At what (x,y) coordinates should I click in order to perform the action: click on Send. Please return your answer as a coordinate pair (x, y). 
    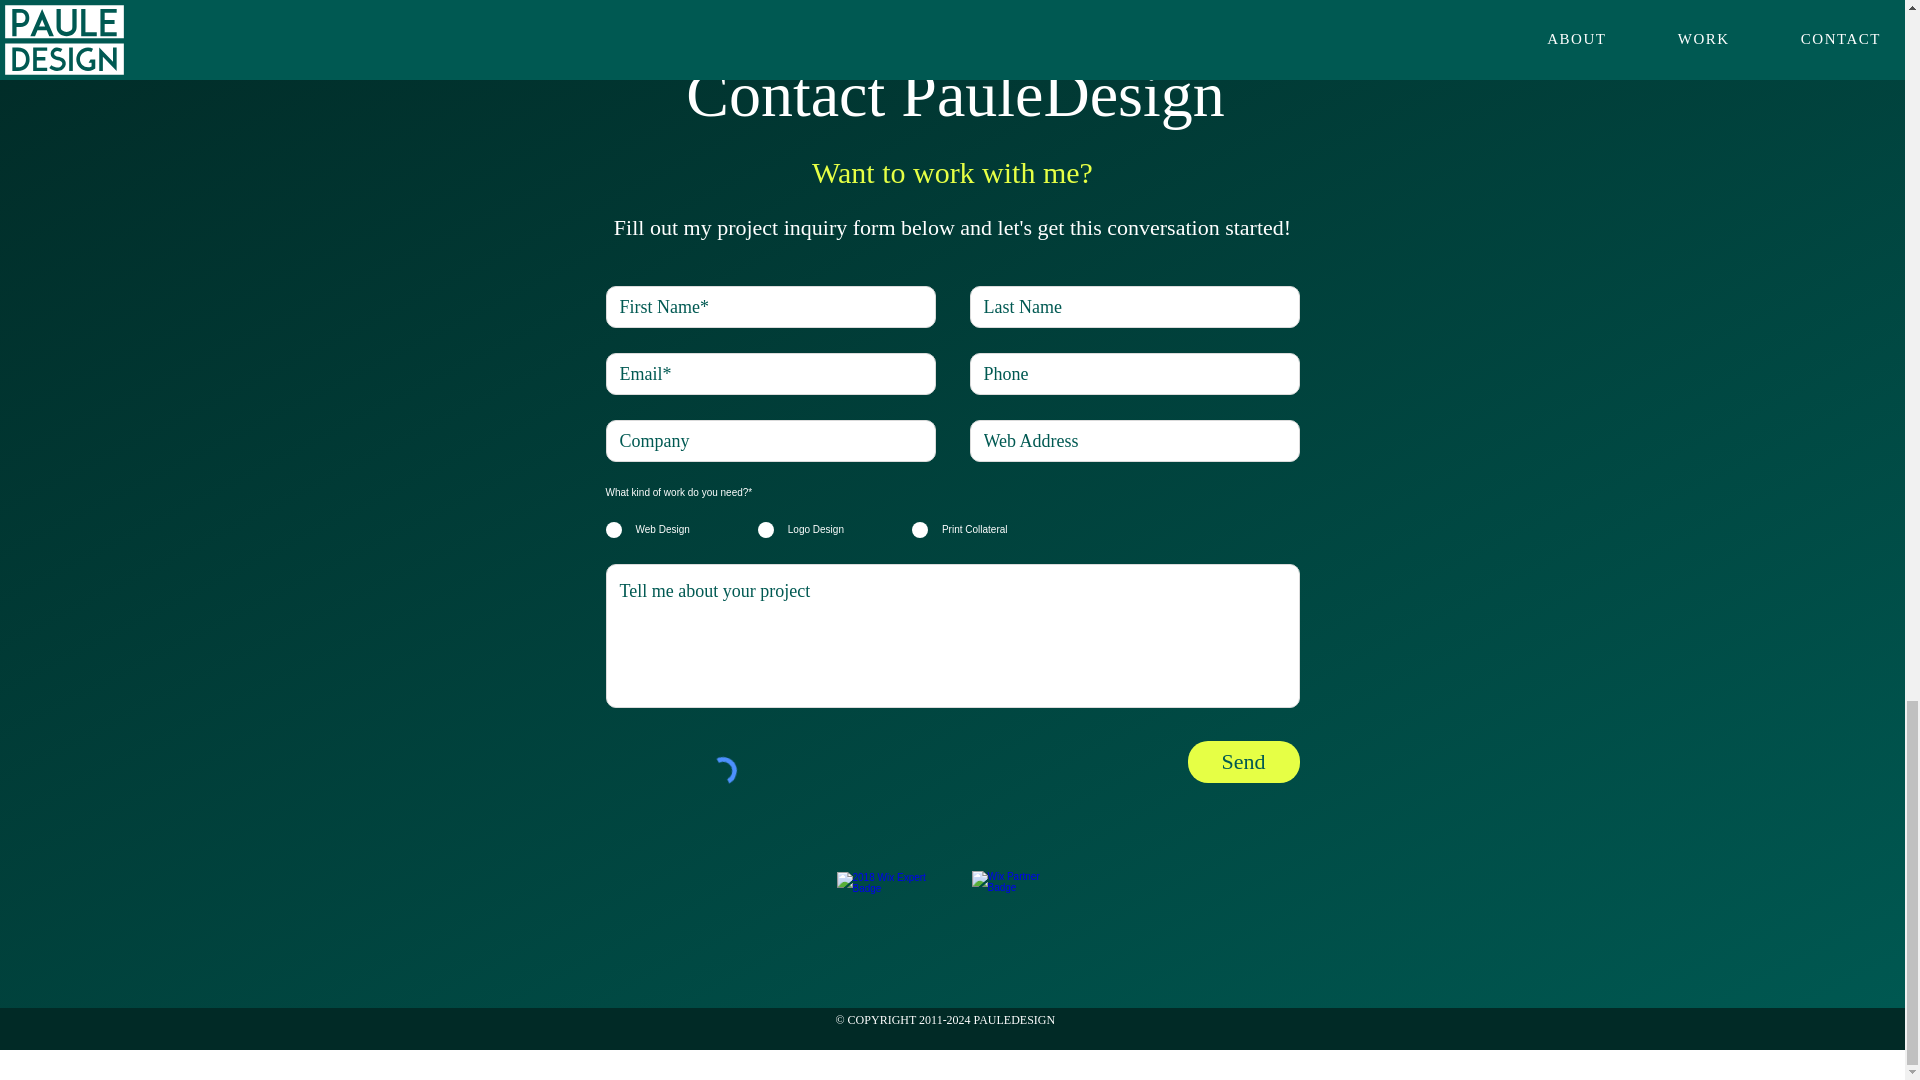
    Looking at the image, I should click on (1244, 762).